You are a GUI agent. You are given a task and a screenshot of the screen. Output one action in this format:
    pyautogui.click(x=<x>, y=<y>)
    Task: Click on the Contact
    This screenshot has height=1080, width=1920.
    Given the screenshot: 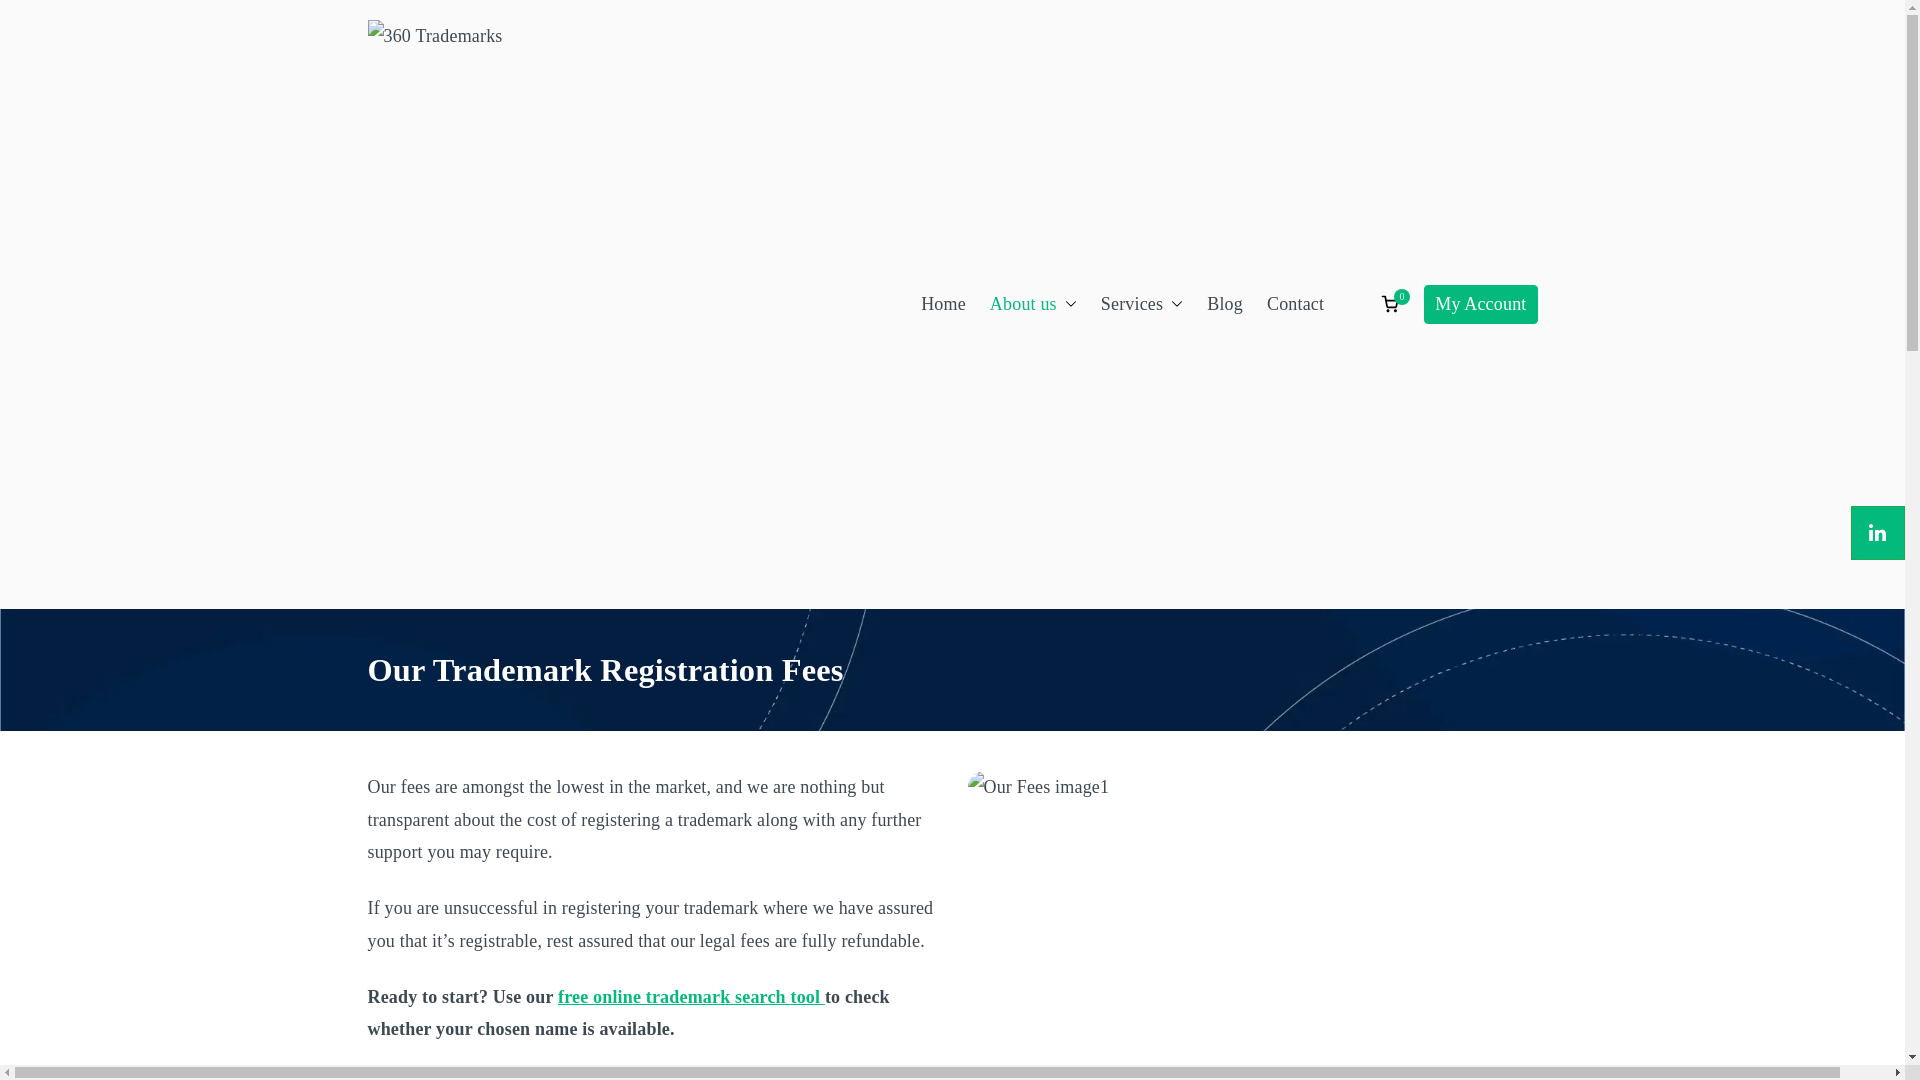 What is the action you would take?
    pyautogui.click(x=1296, y=304)
    